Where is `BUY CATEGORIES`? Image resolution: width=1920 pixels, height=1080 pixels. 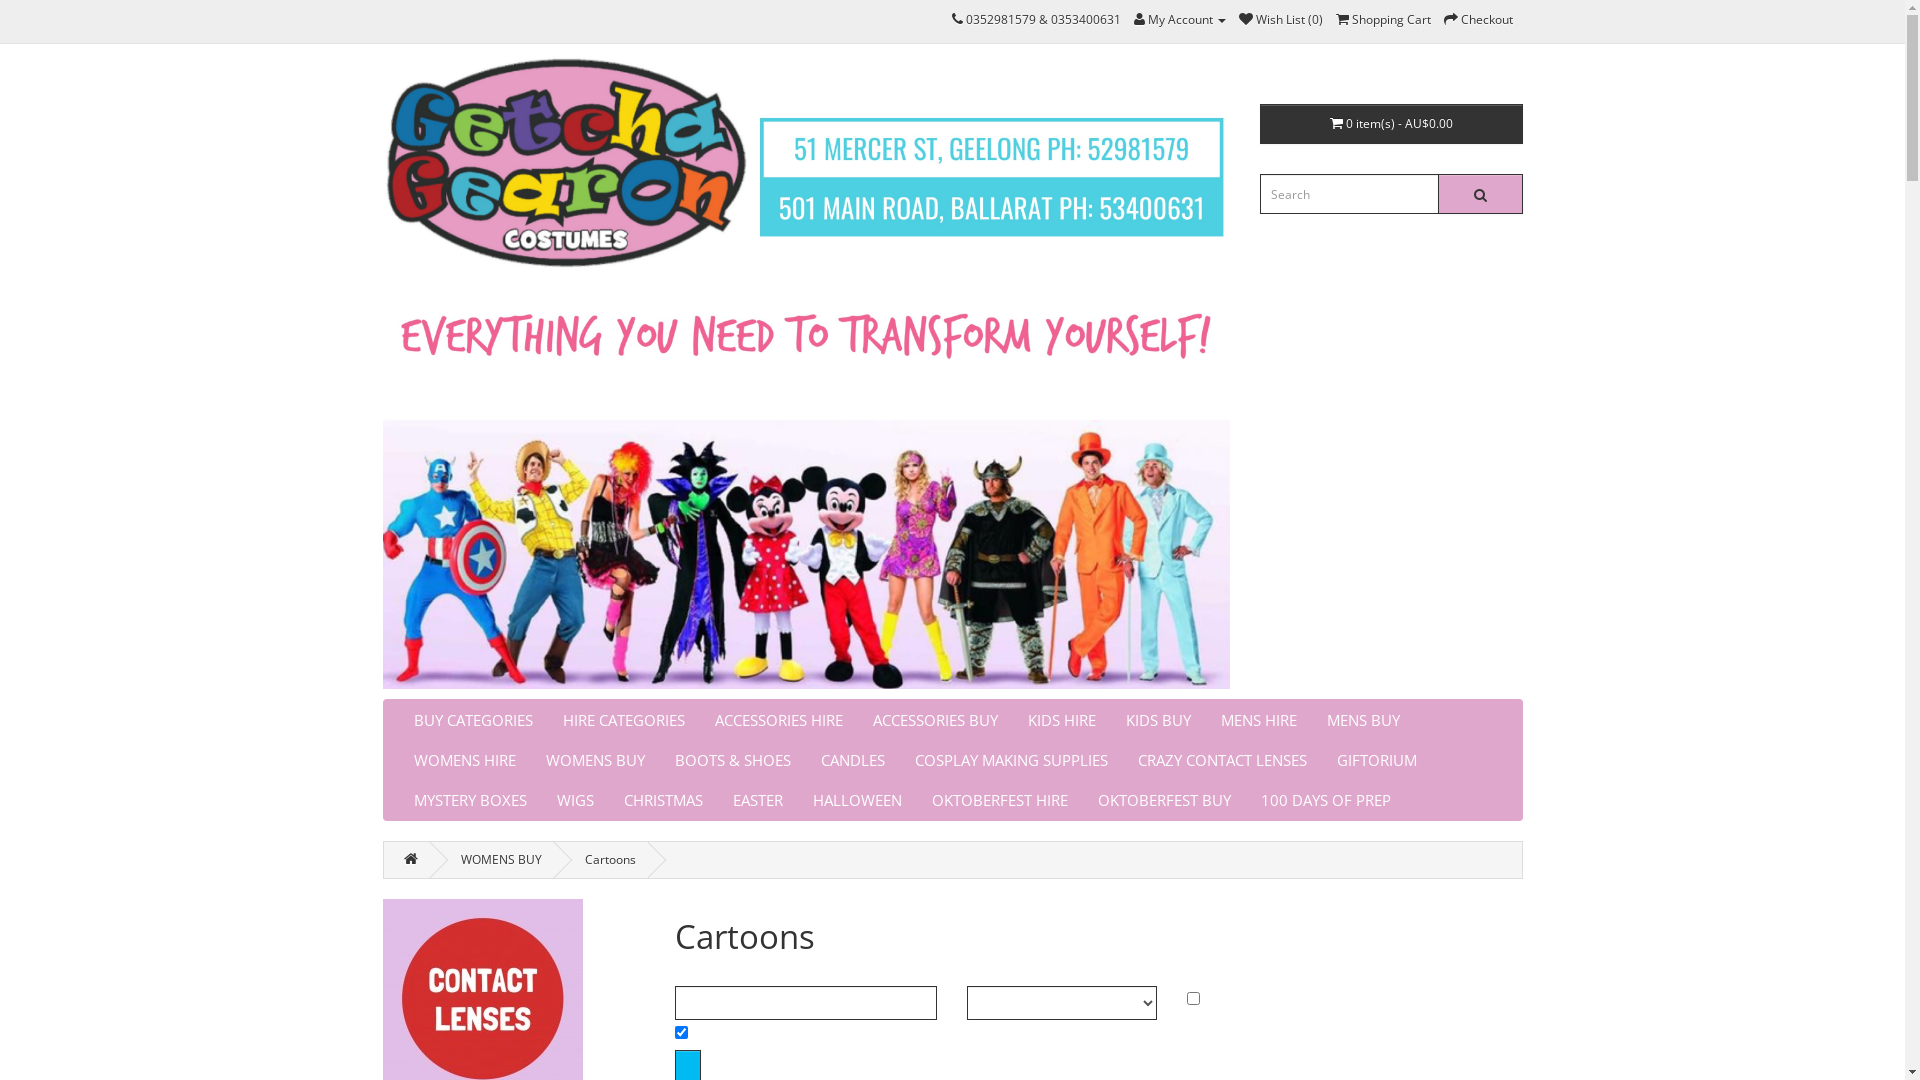 BUY CATEGORIES is located at coordinates (472, 720).